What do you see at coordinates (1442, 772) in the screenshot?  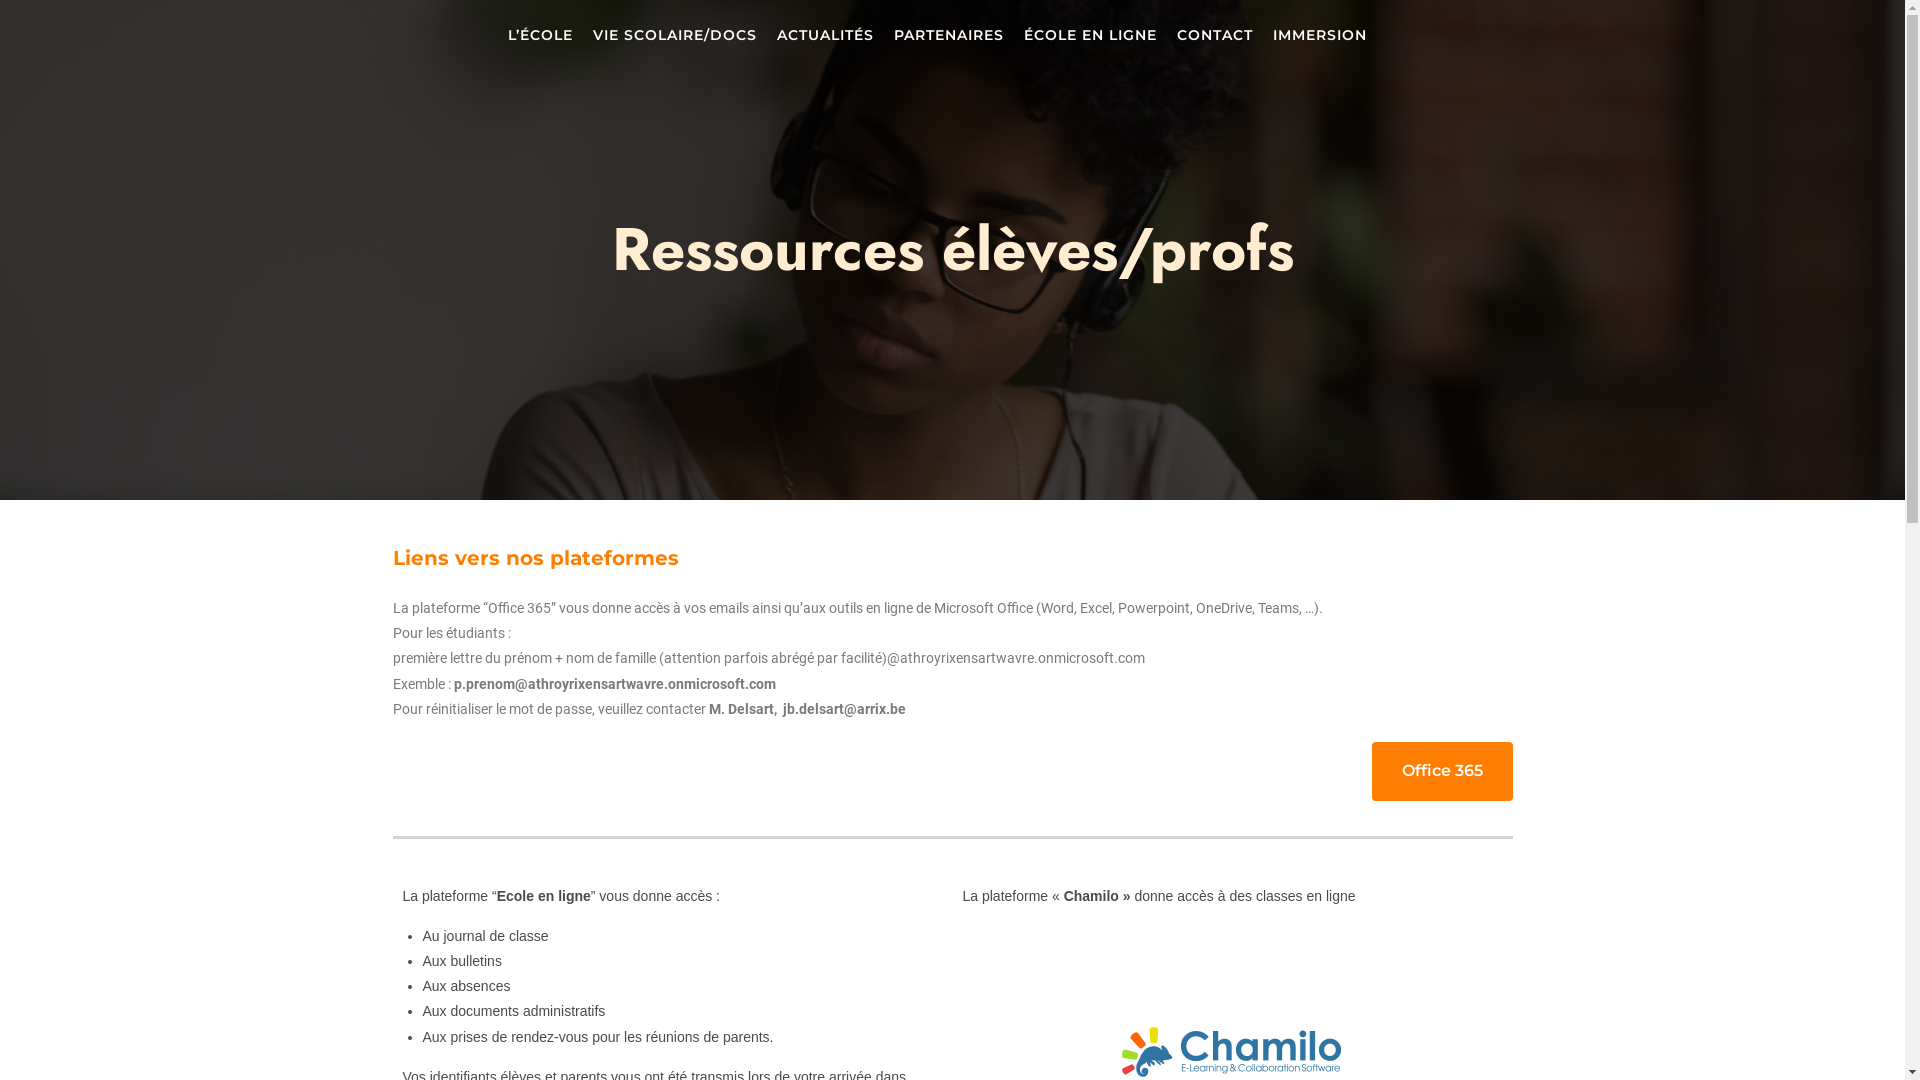 I see `Office 365` at bounding box center [1442, 772].